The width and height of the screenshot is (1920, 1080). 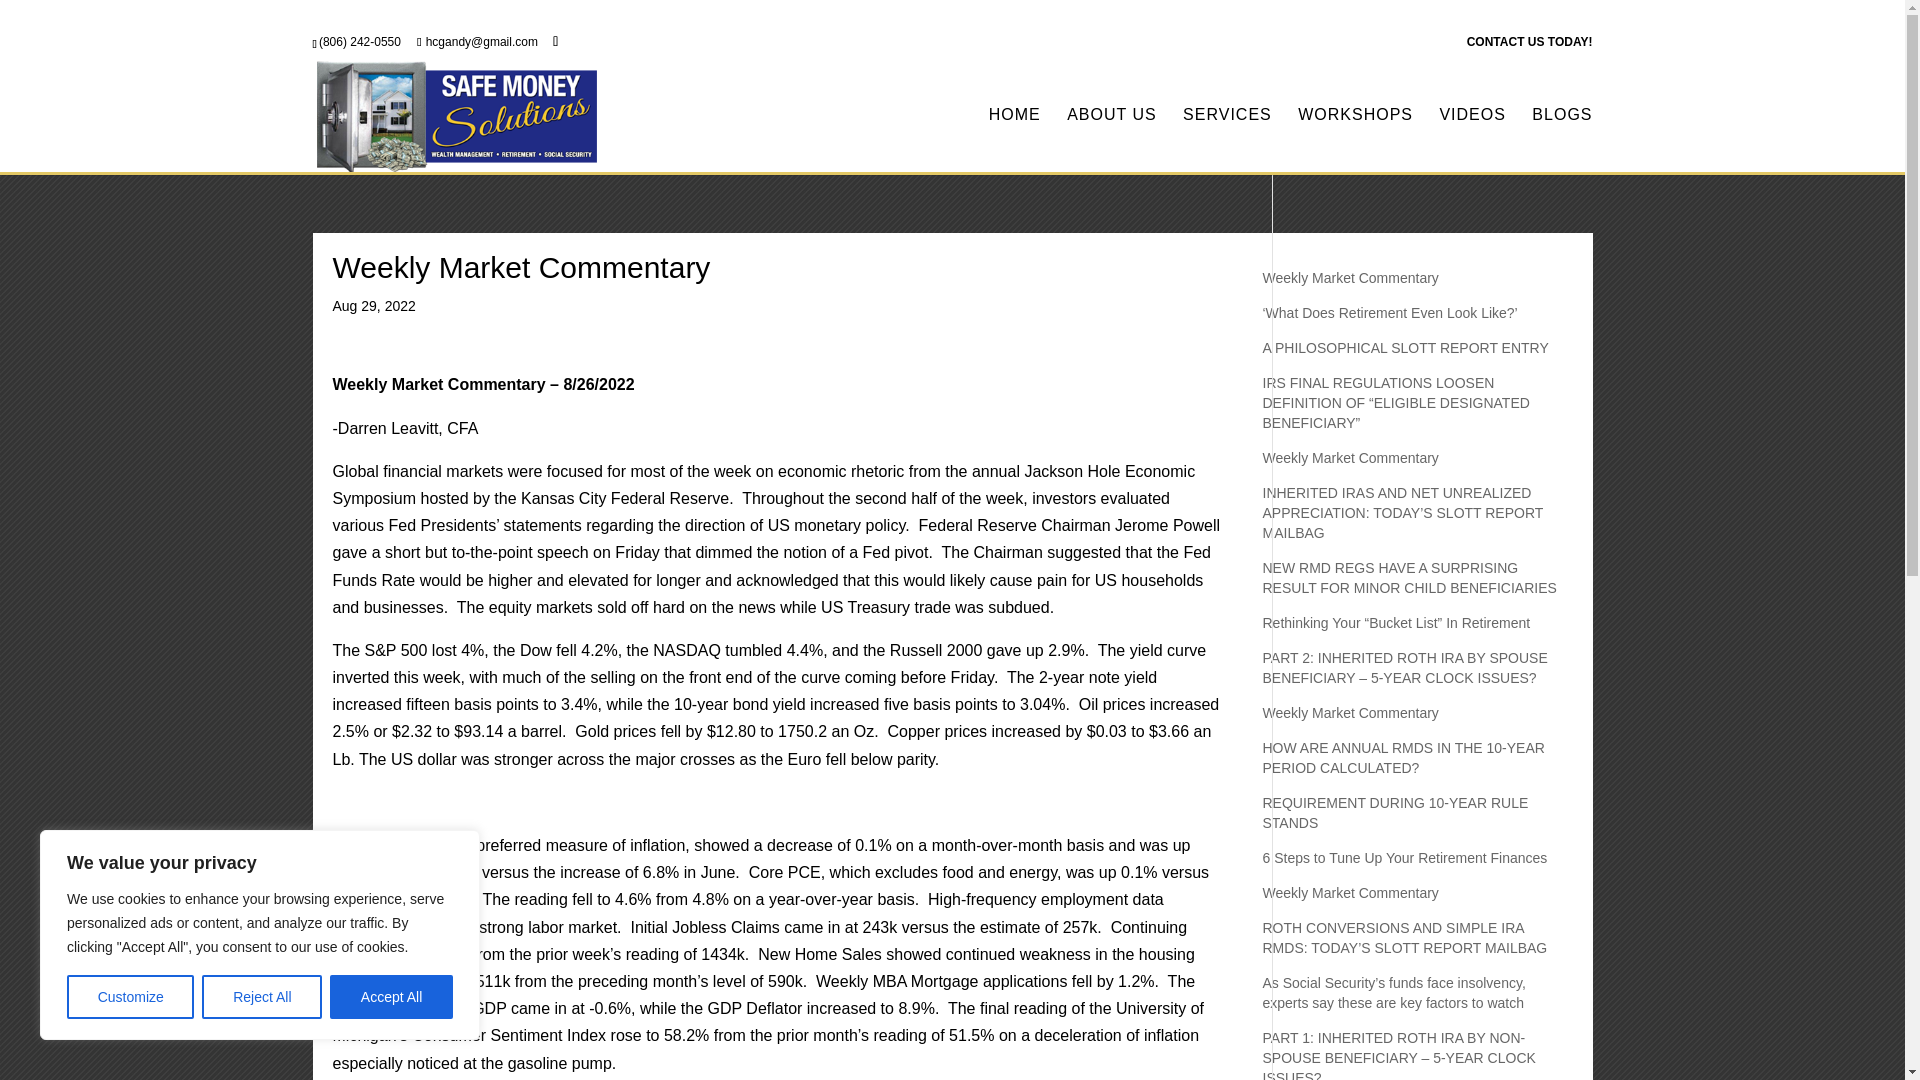 I want to click on Customize, so click(x=130, y=997).